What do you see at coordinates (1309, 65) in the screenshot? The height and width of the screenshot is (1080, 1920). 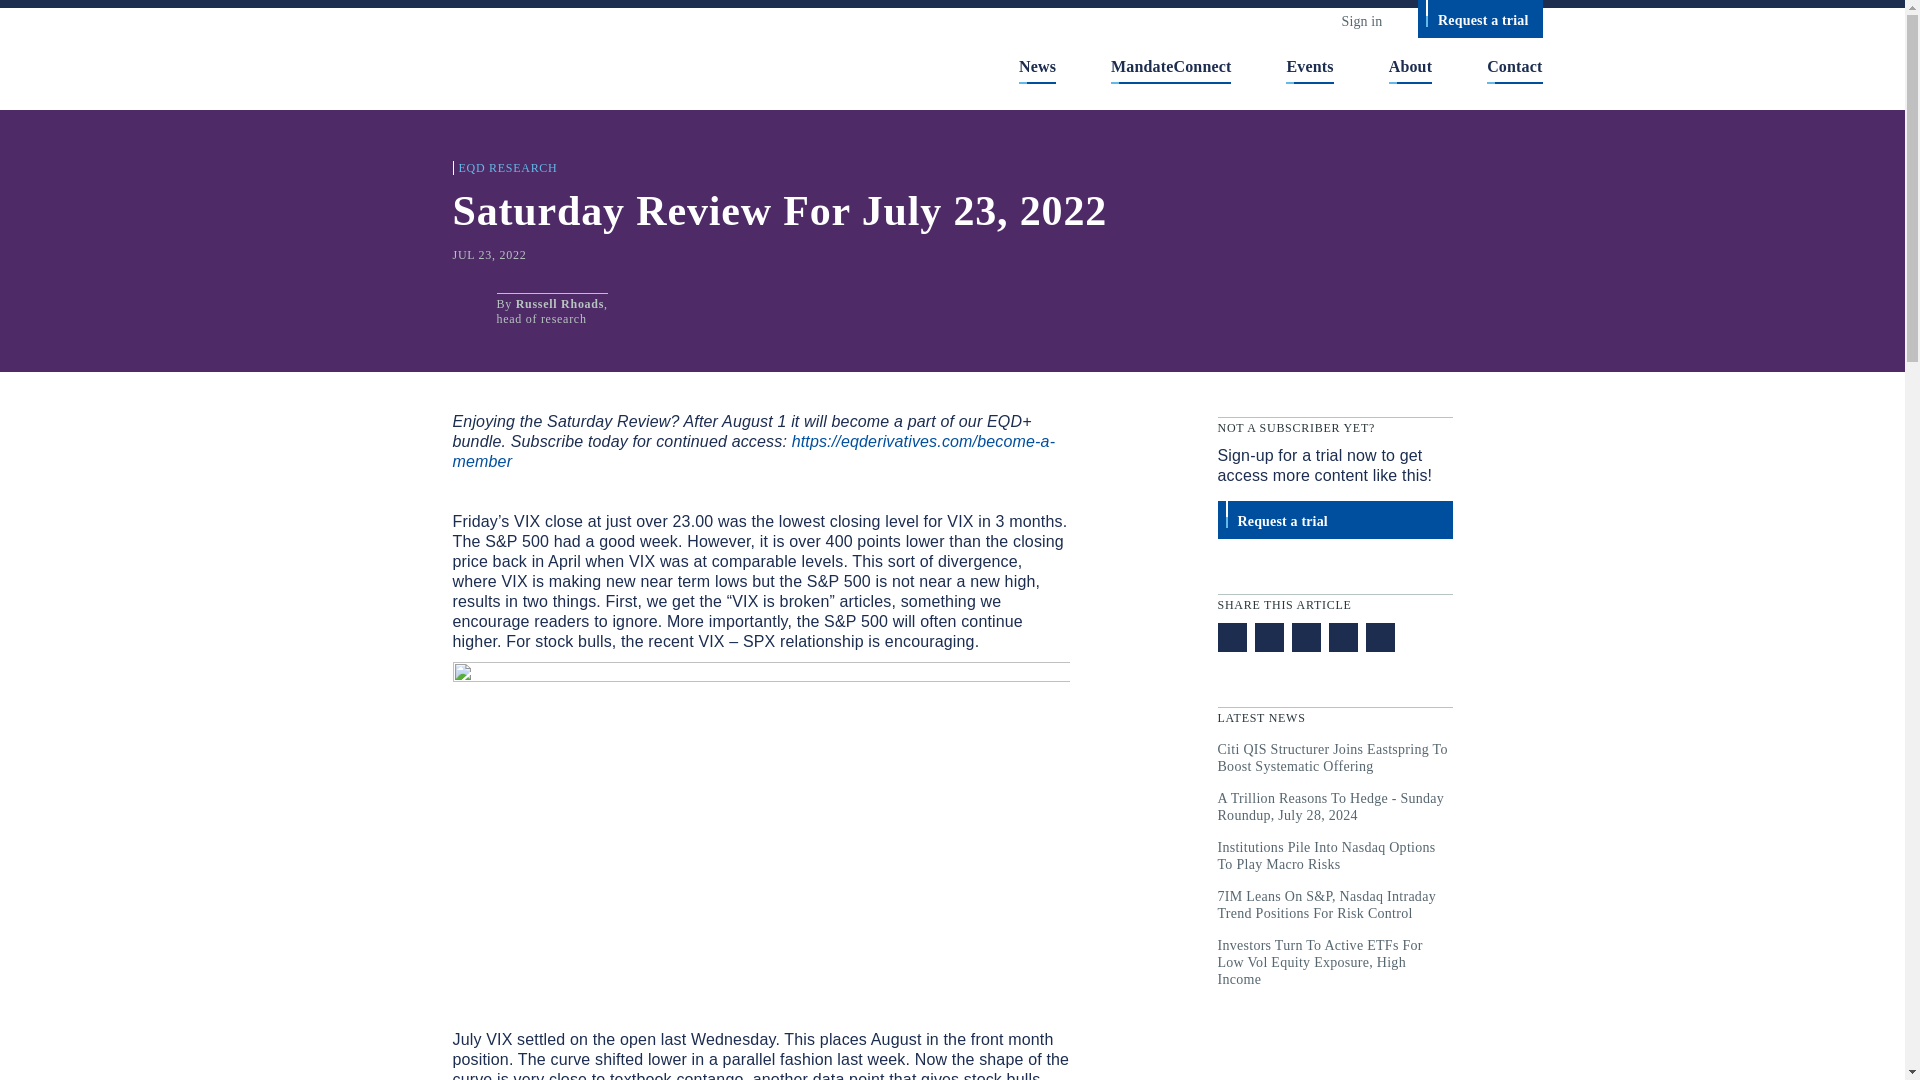 I see `Events` at bounding box center [1309, 65].